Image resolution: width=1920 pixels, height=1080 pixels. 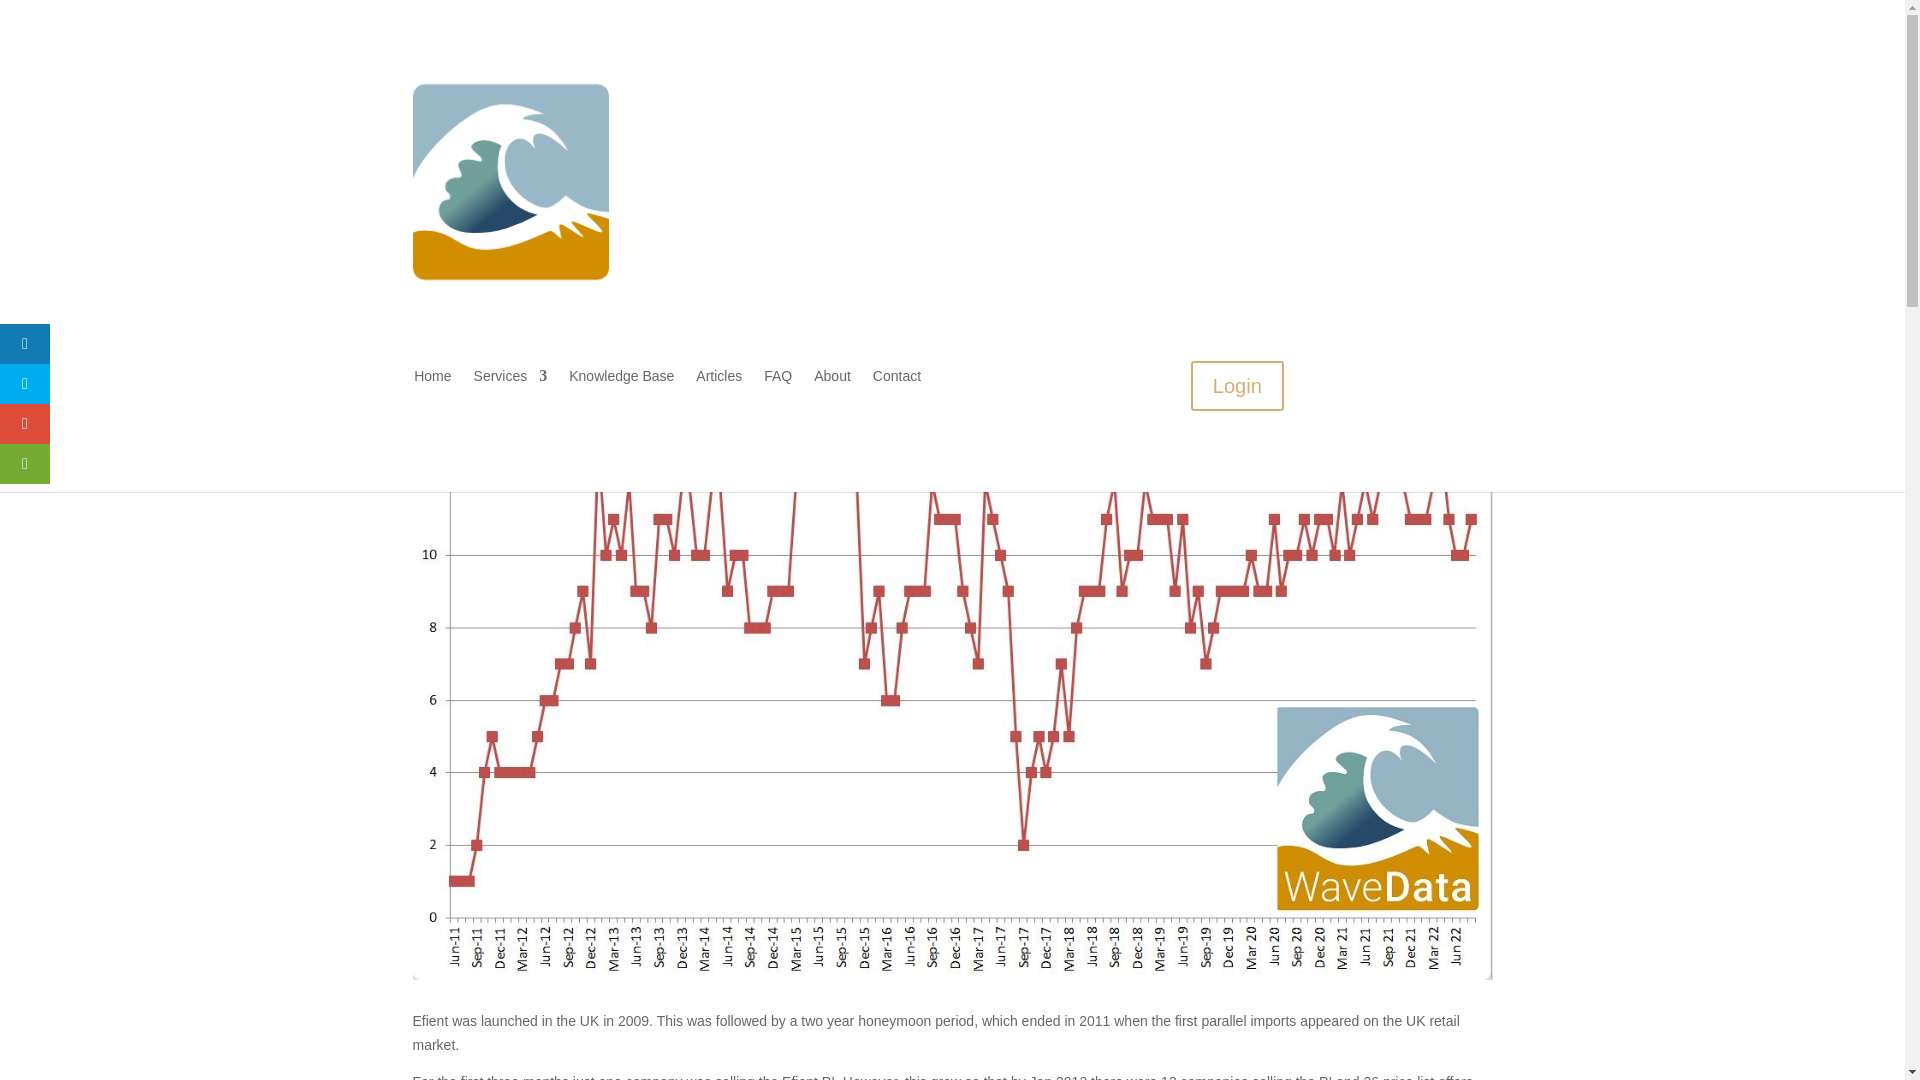 What do you see at coordinates (901, 76) in the screenshot?
I see `Services` at bounding box center [901, 76].